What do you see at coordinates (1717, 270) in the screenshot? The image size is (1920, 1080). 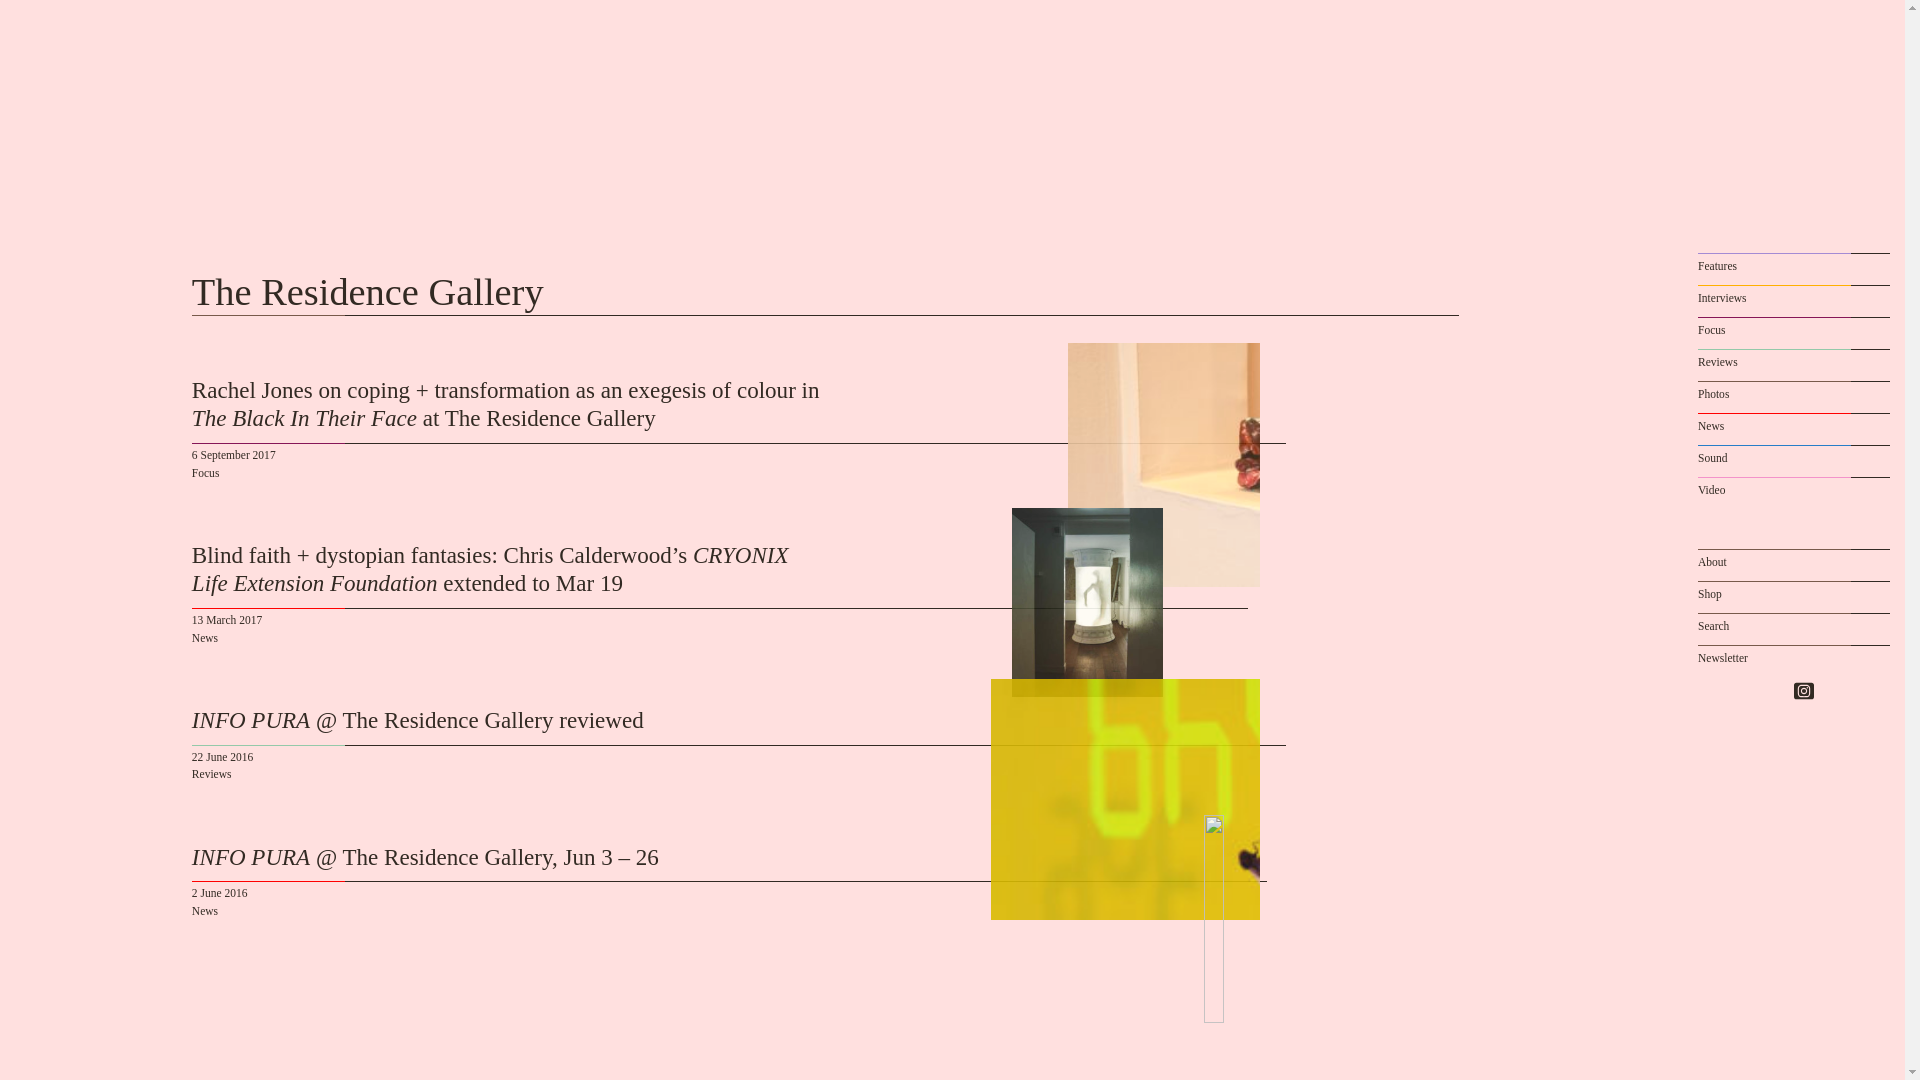 I see `Features` at bounding box center [1717, 270].